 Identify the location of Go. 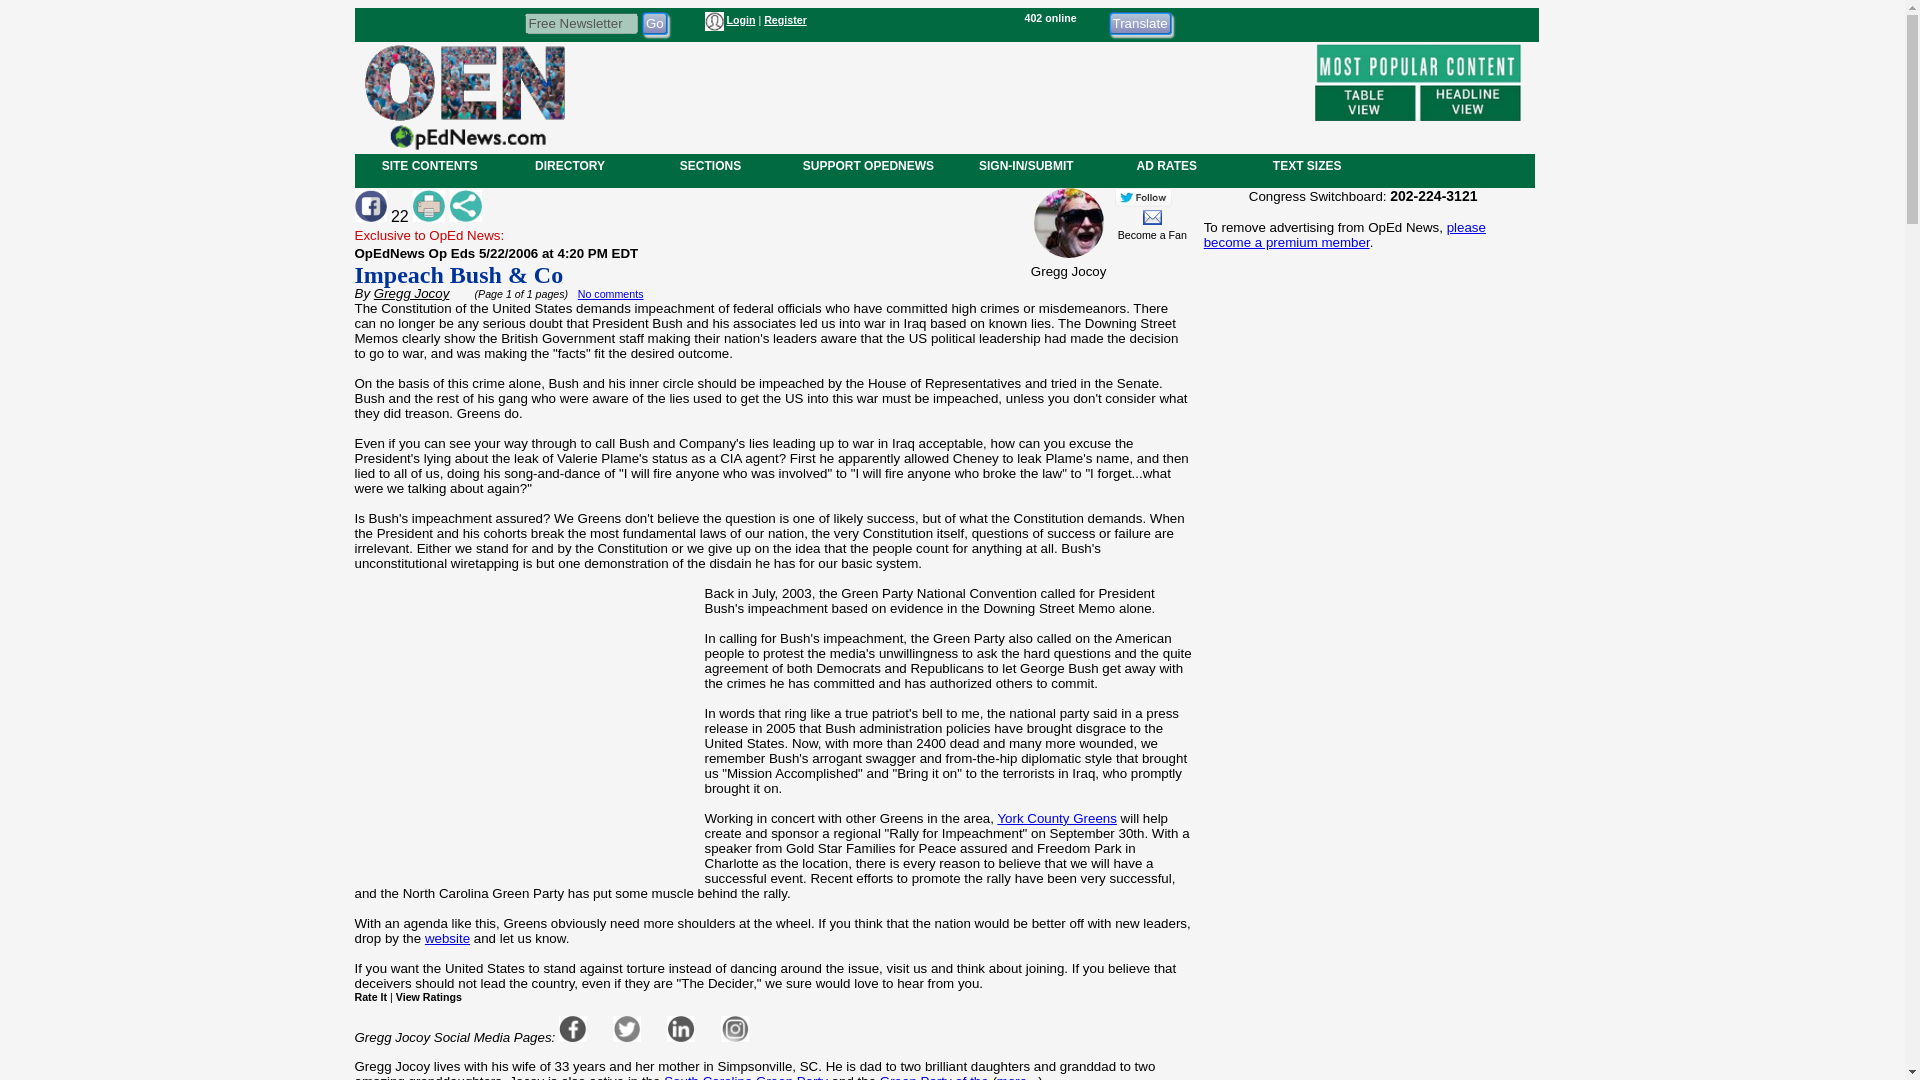
(654, 22).